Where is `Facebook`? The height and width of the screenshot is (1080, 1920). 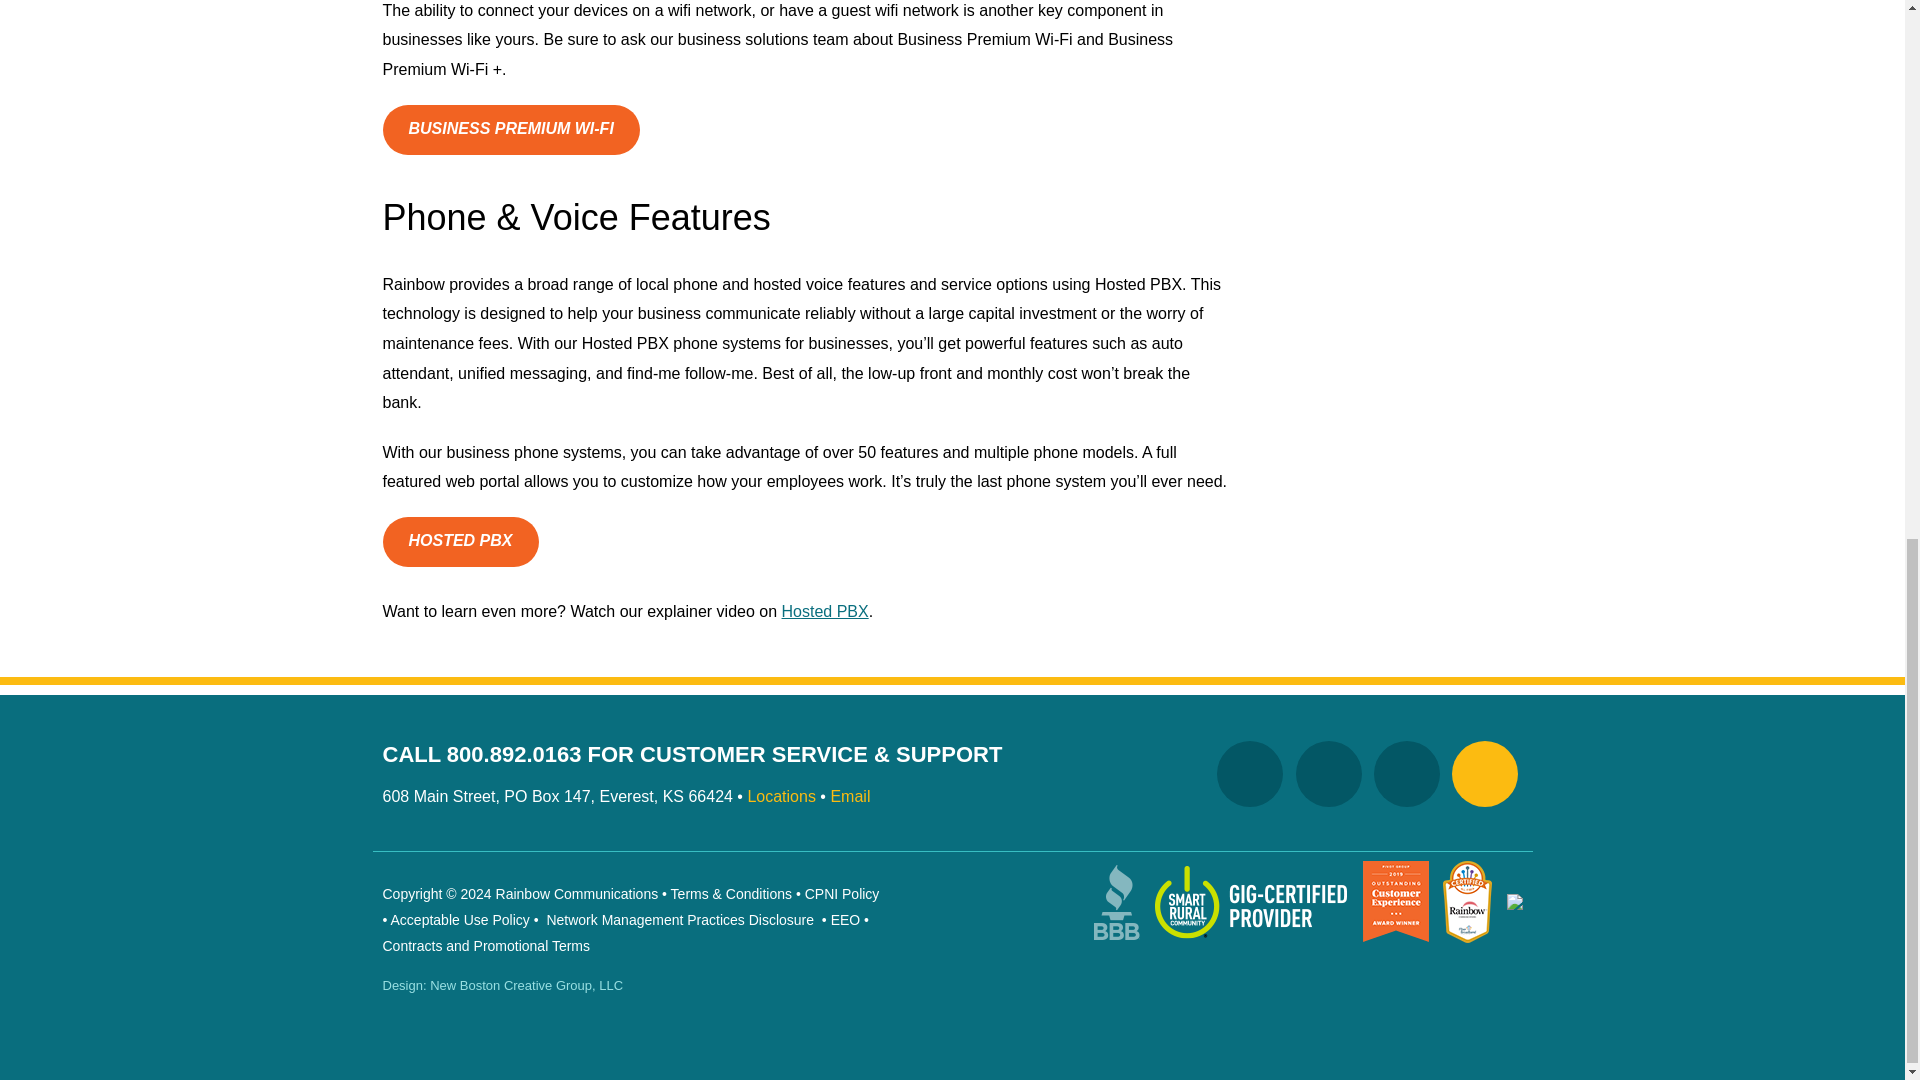 Facebook is located at coordinates (1328, 773).